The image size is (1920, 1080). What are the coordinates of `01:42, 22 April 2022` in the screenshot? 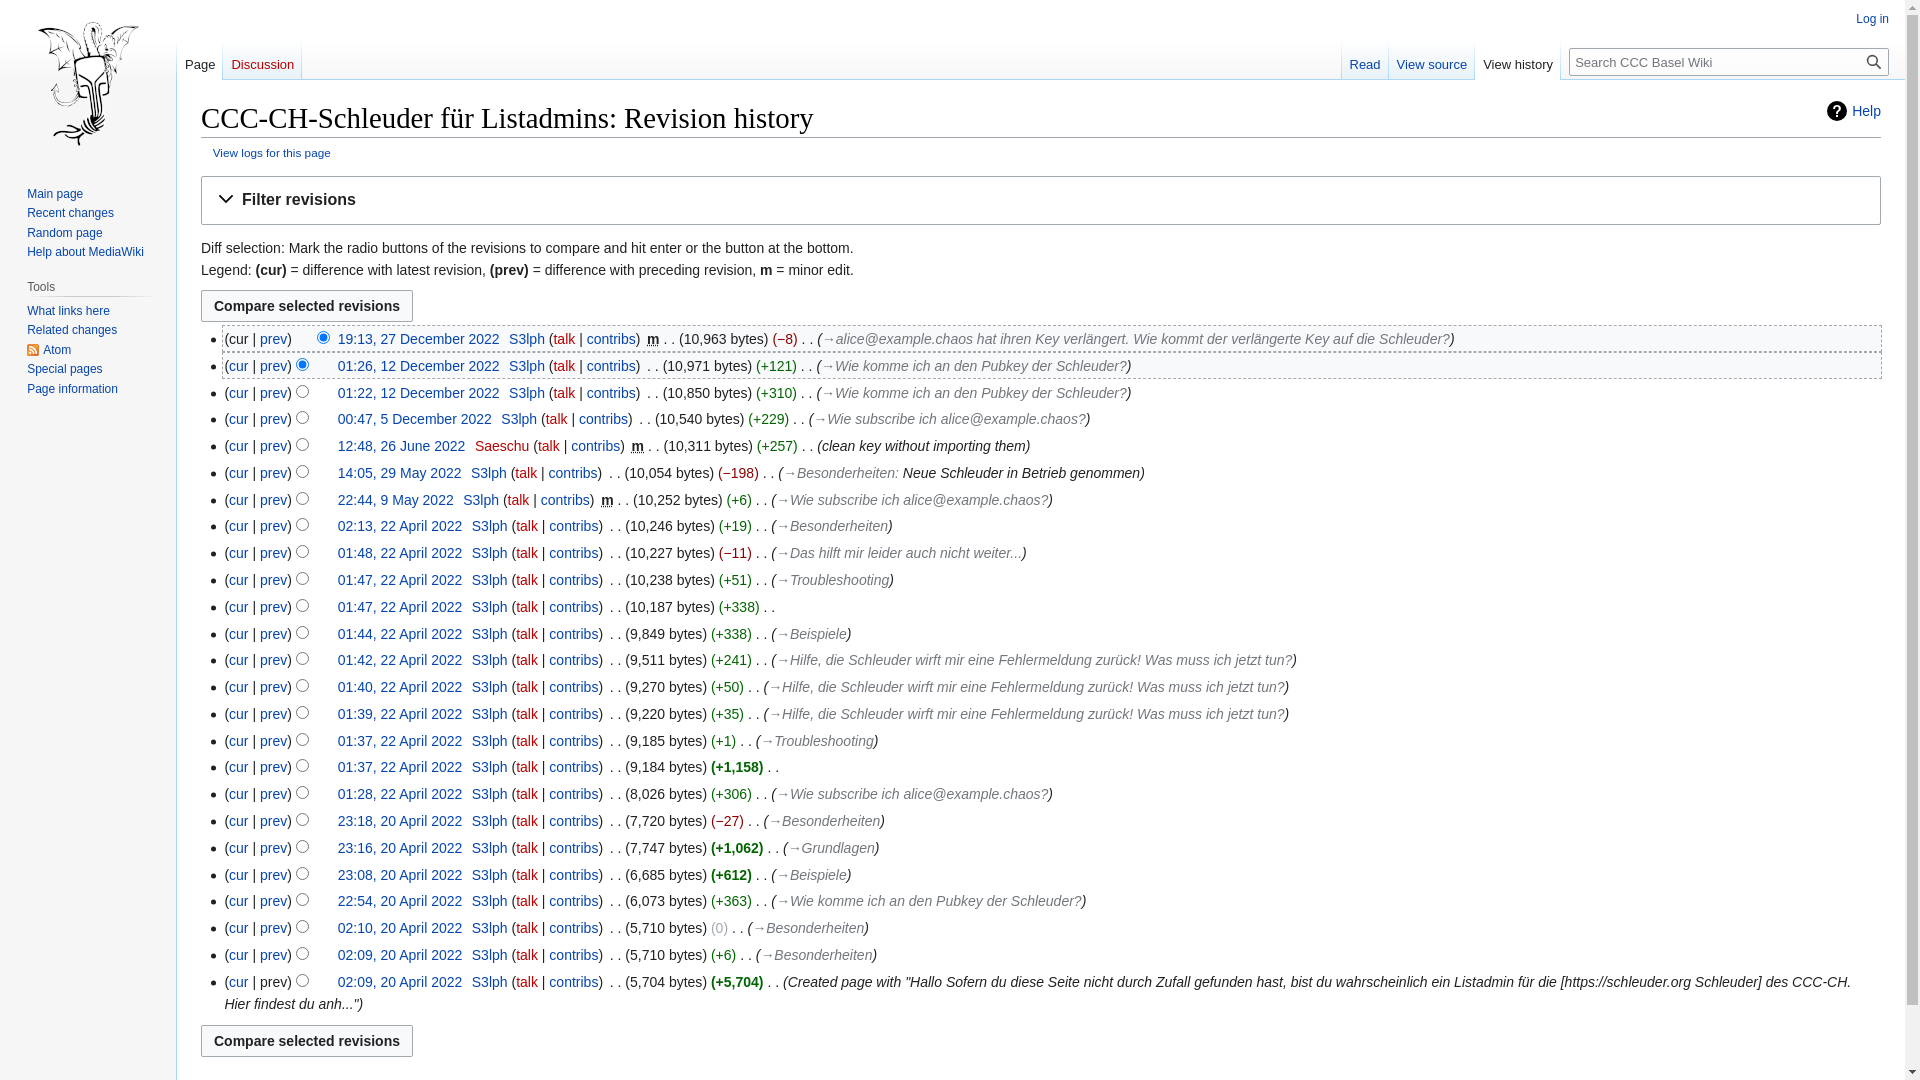 It's located at (400, 660).